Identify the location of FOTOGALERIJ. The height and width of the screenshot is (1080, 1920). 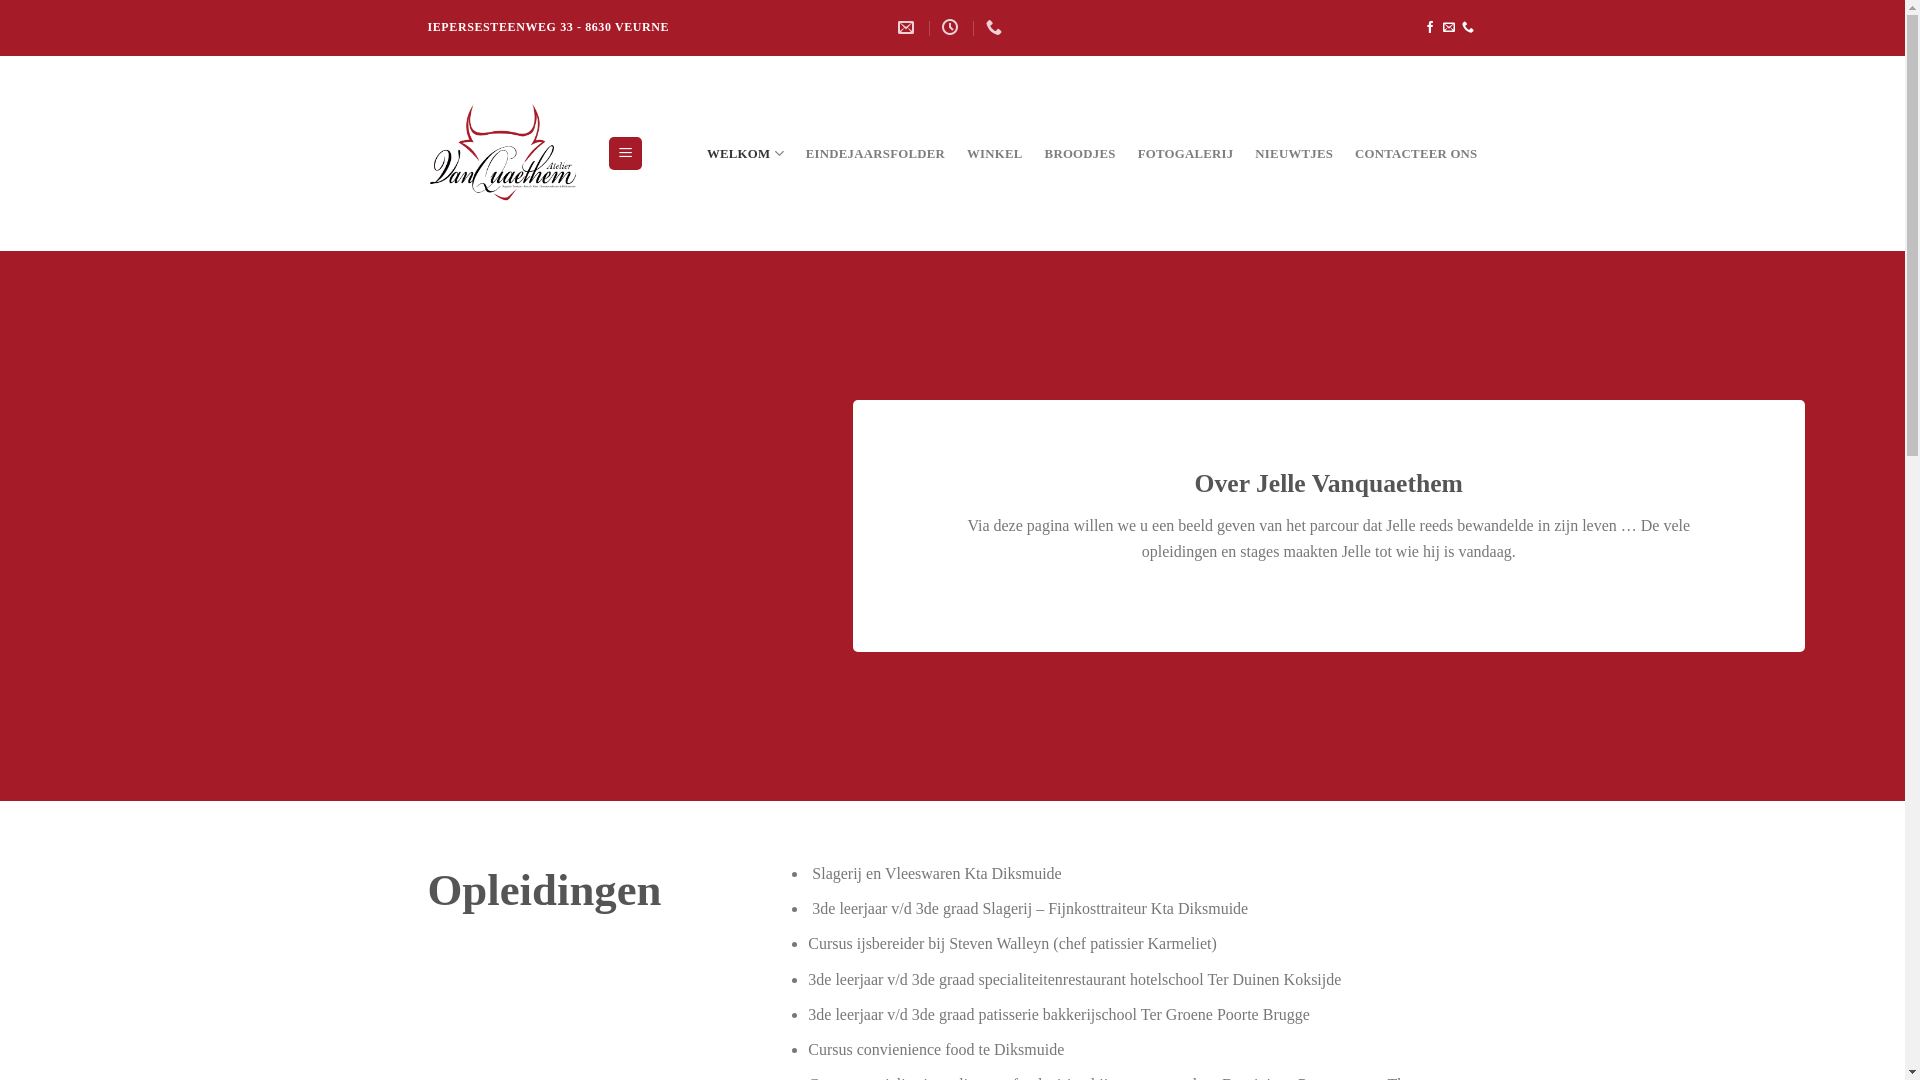
(1186, 153).